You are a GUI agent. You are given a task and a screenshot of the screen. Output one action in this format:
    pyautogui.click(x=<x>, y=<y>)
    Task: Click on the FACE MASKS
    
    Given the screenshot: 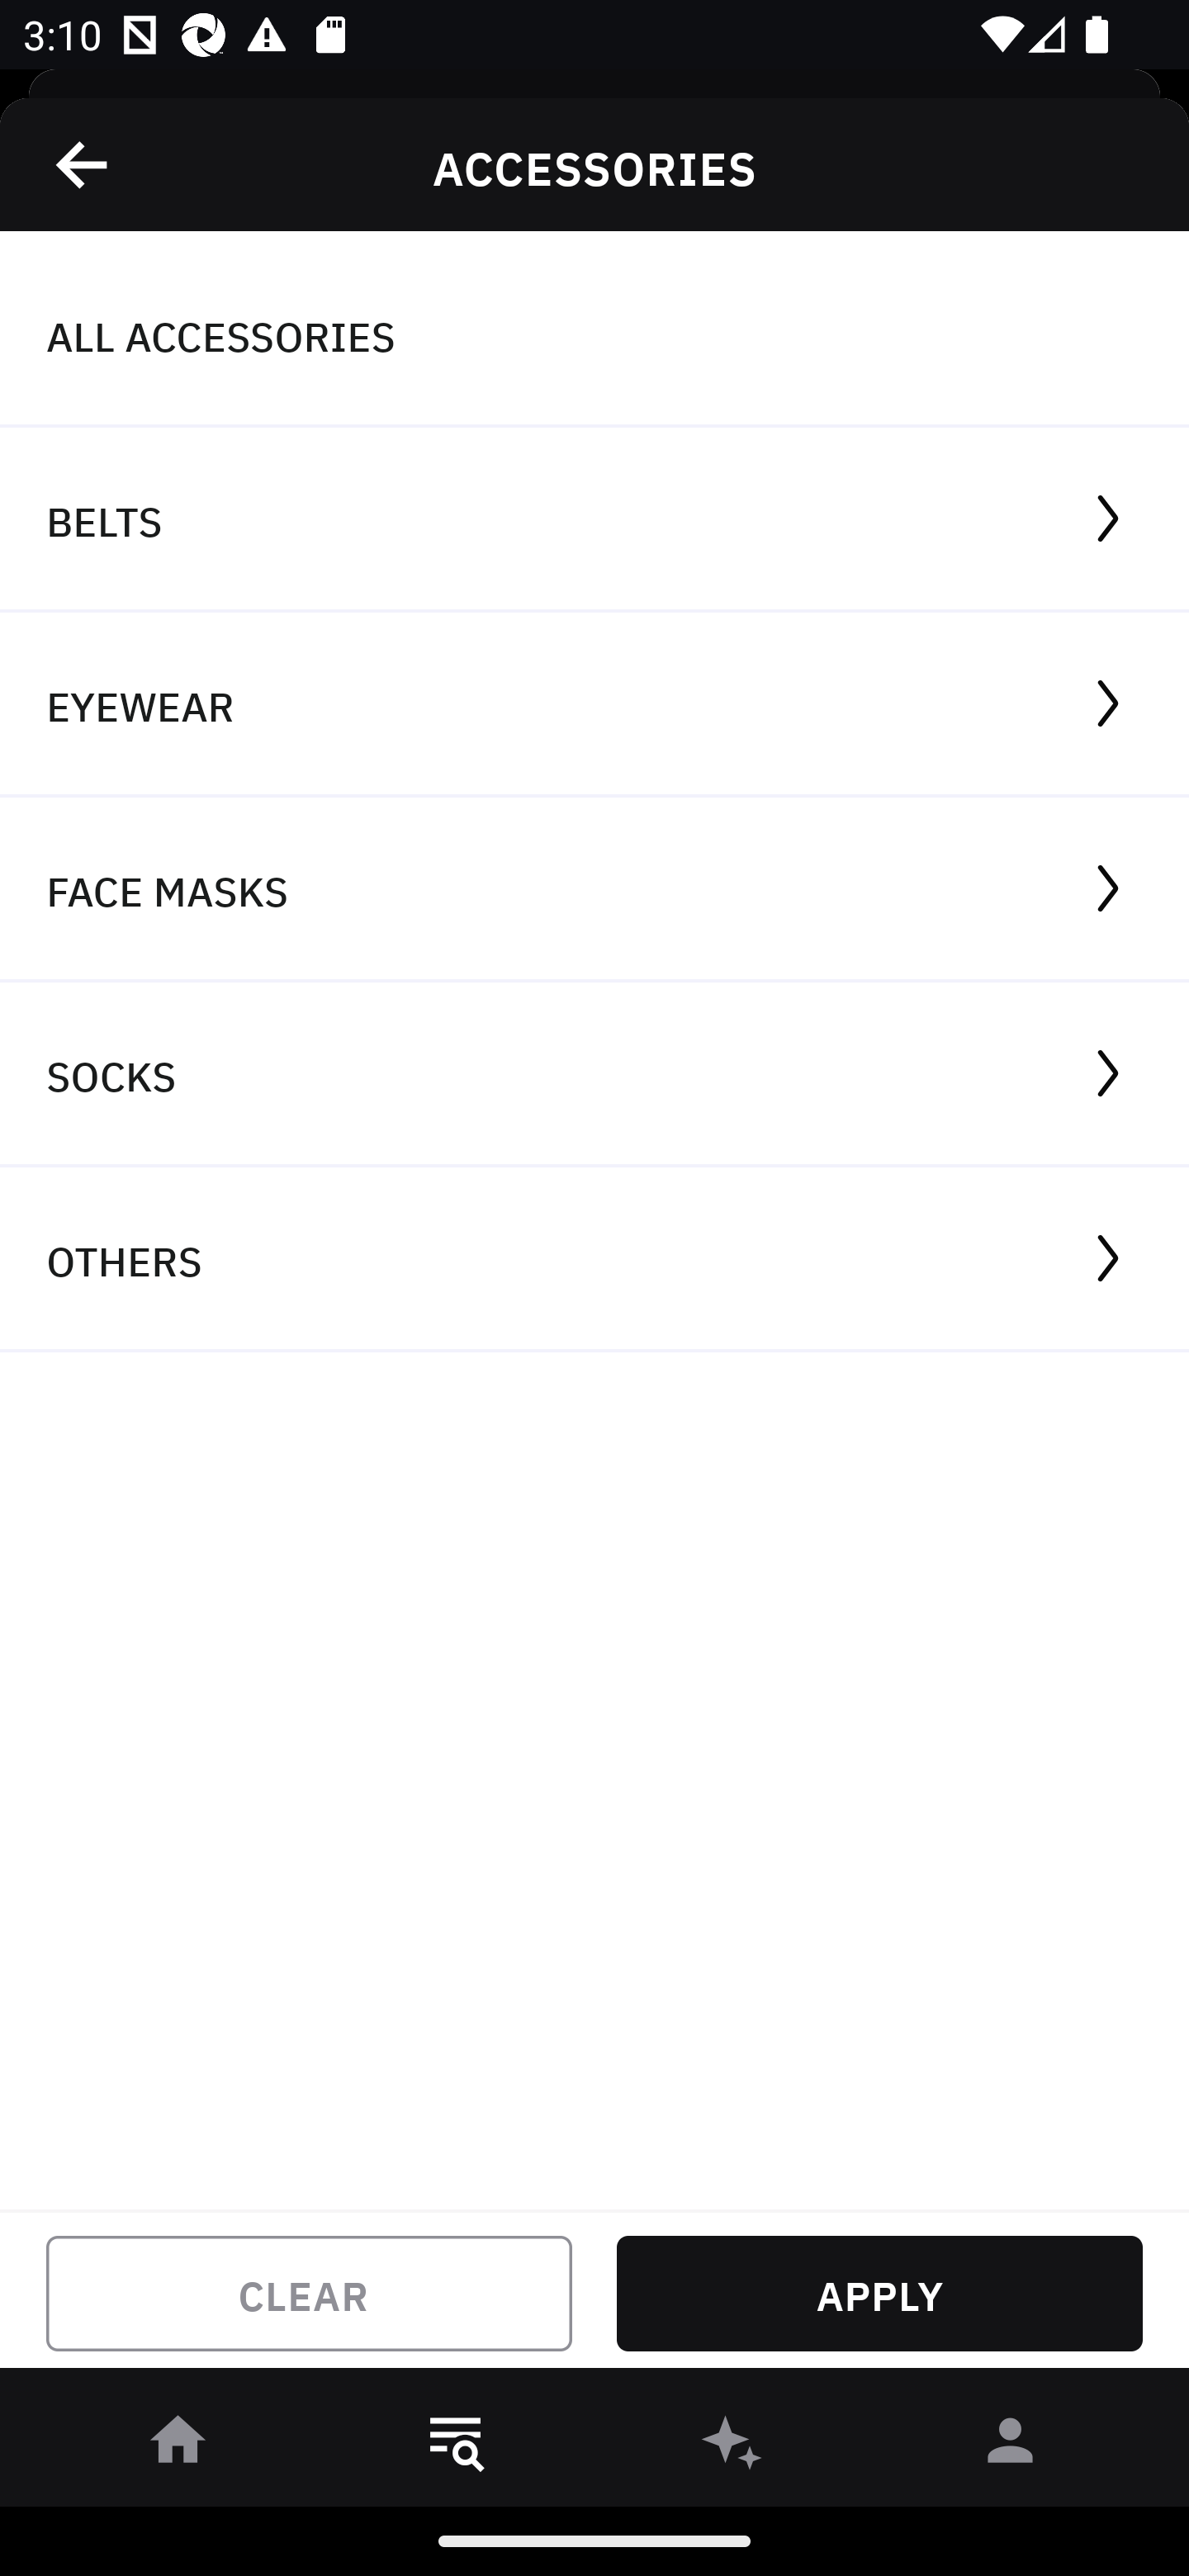 What is the action you would take?
    pyautogui.click(x=594, y=890)
    